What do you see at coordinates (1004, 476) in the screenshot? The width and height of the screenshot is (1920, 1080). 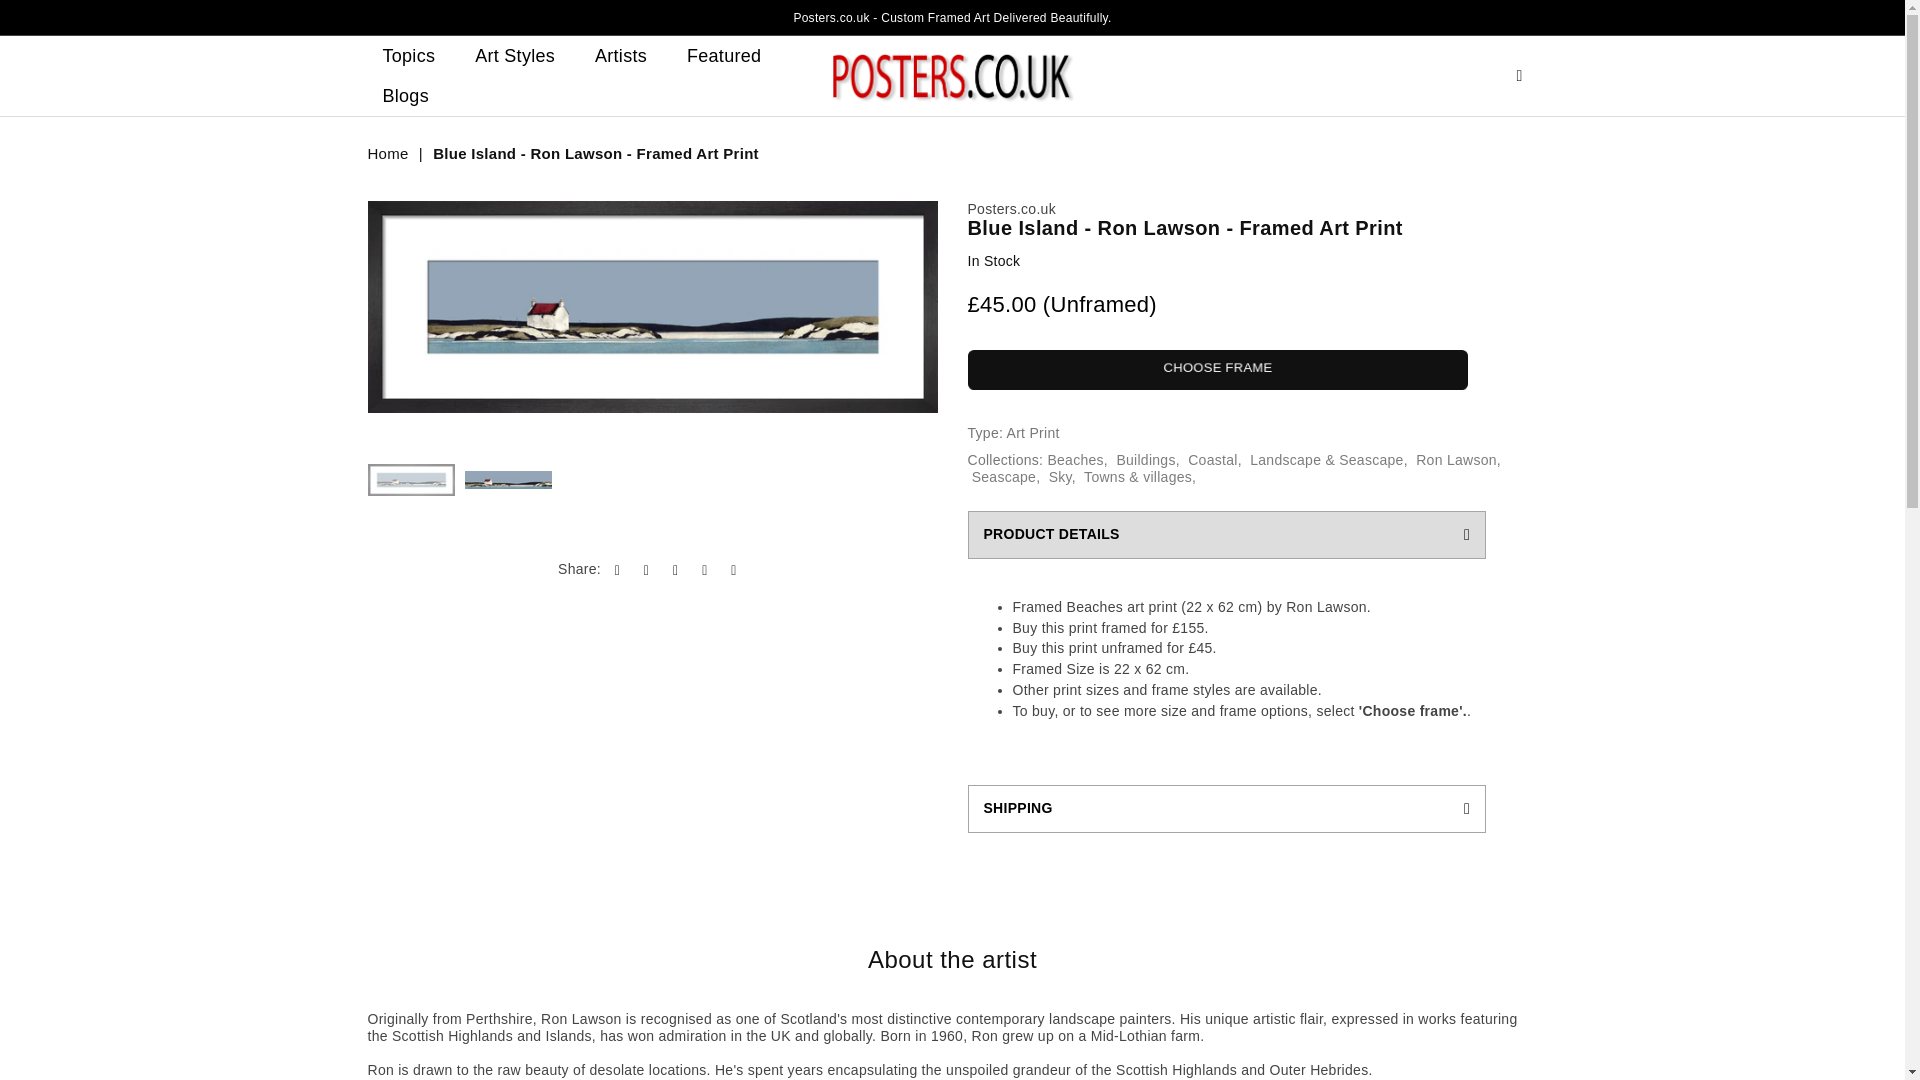 I see `Seascape` at bounding box center [1004, 476].